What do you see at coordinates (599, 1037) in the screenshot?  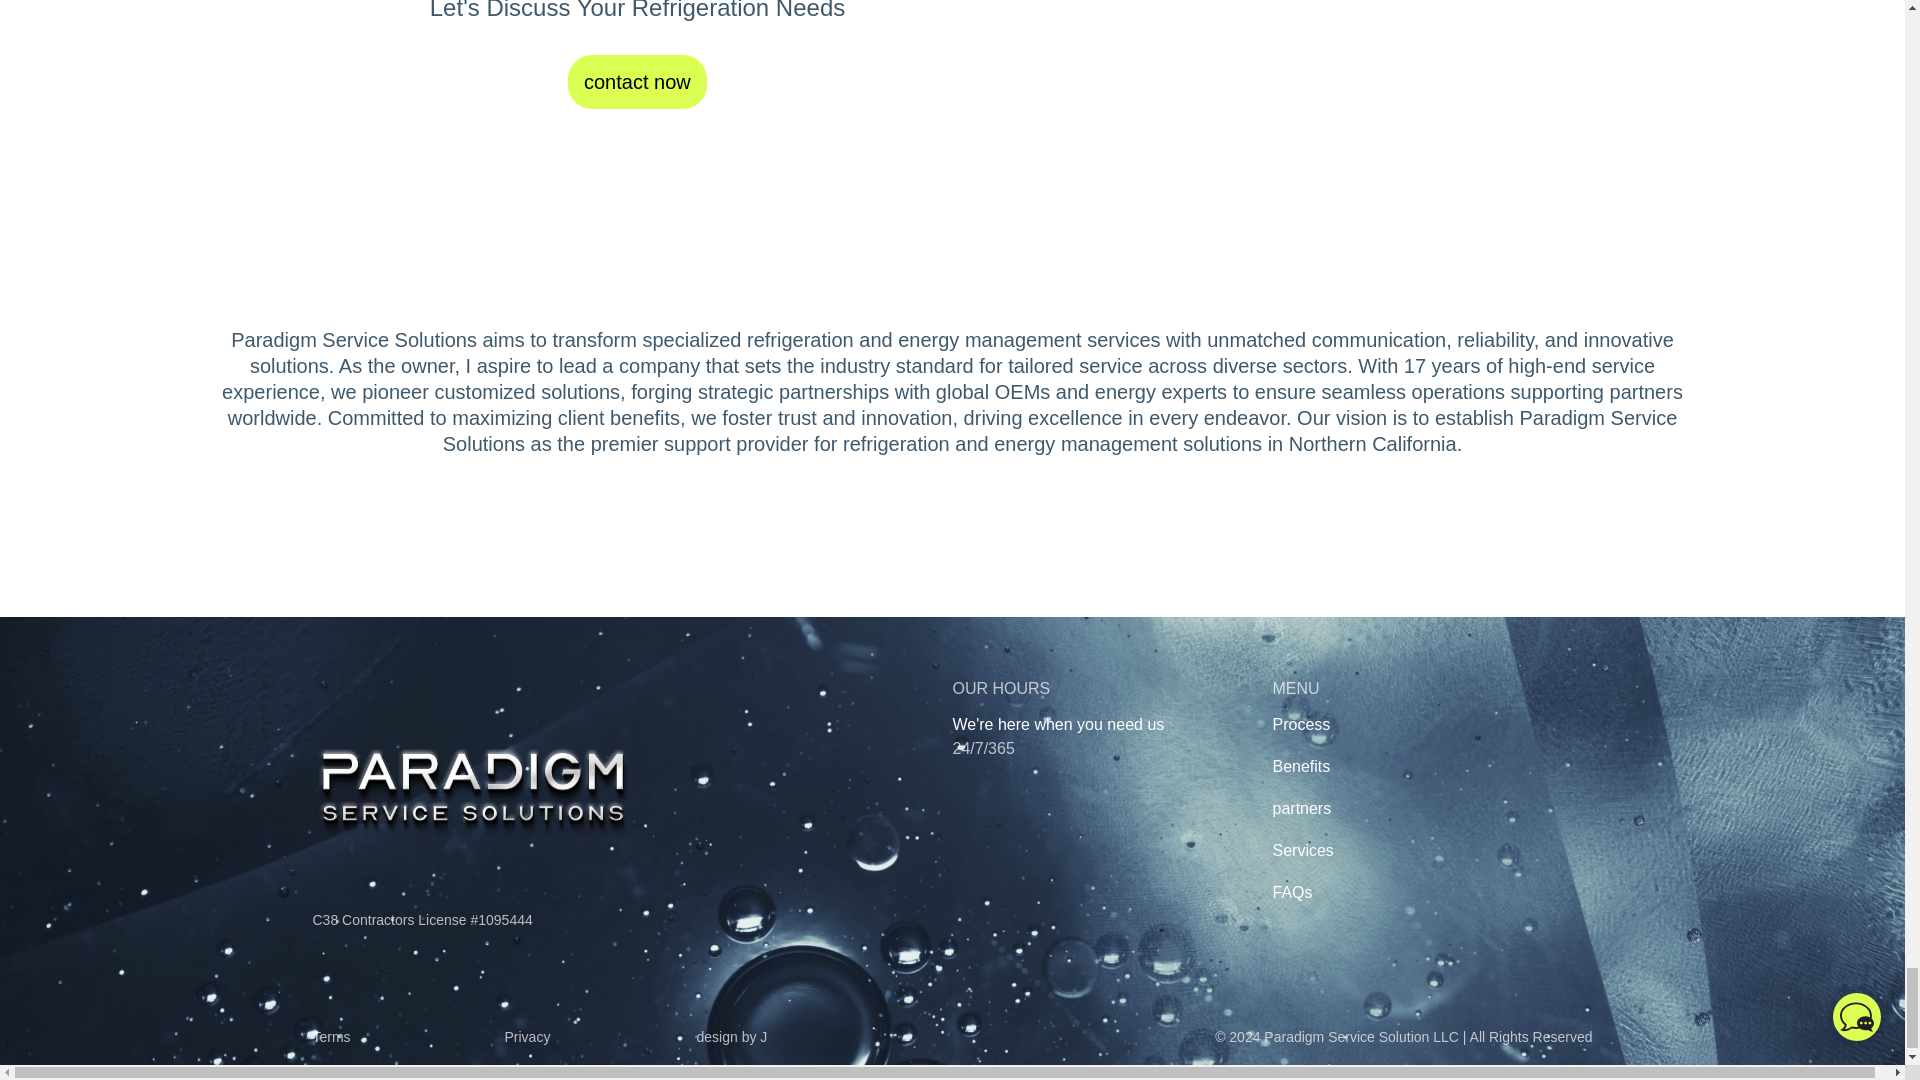 I see `Privacy` at bounding box center [599, 1037].